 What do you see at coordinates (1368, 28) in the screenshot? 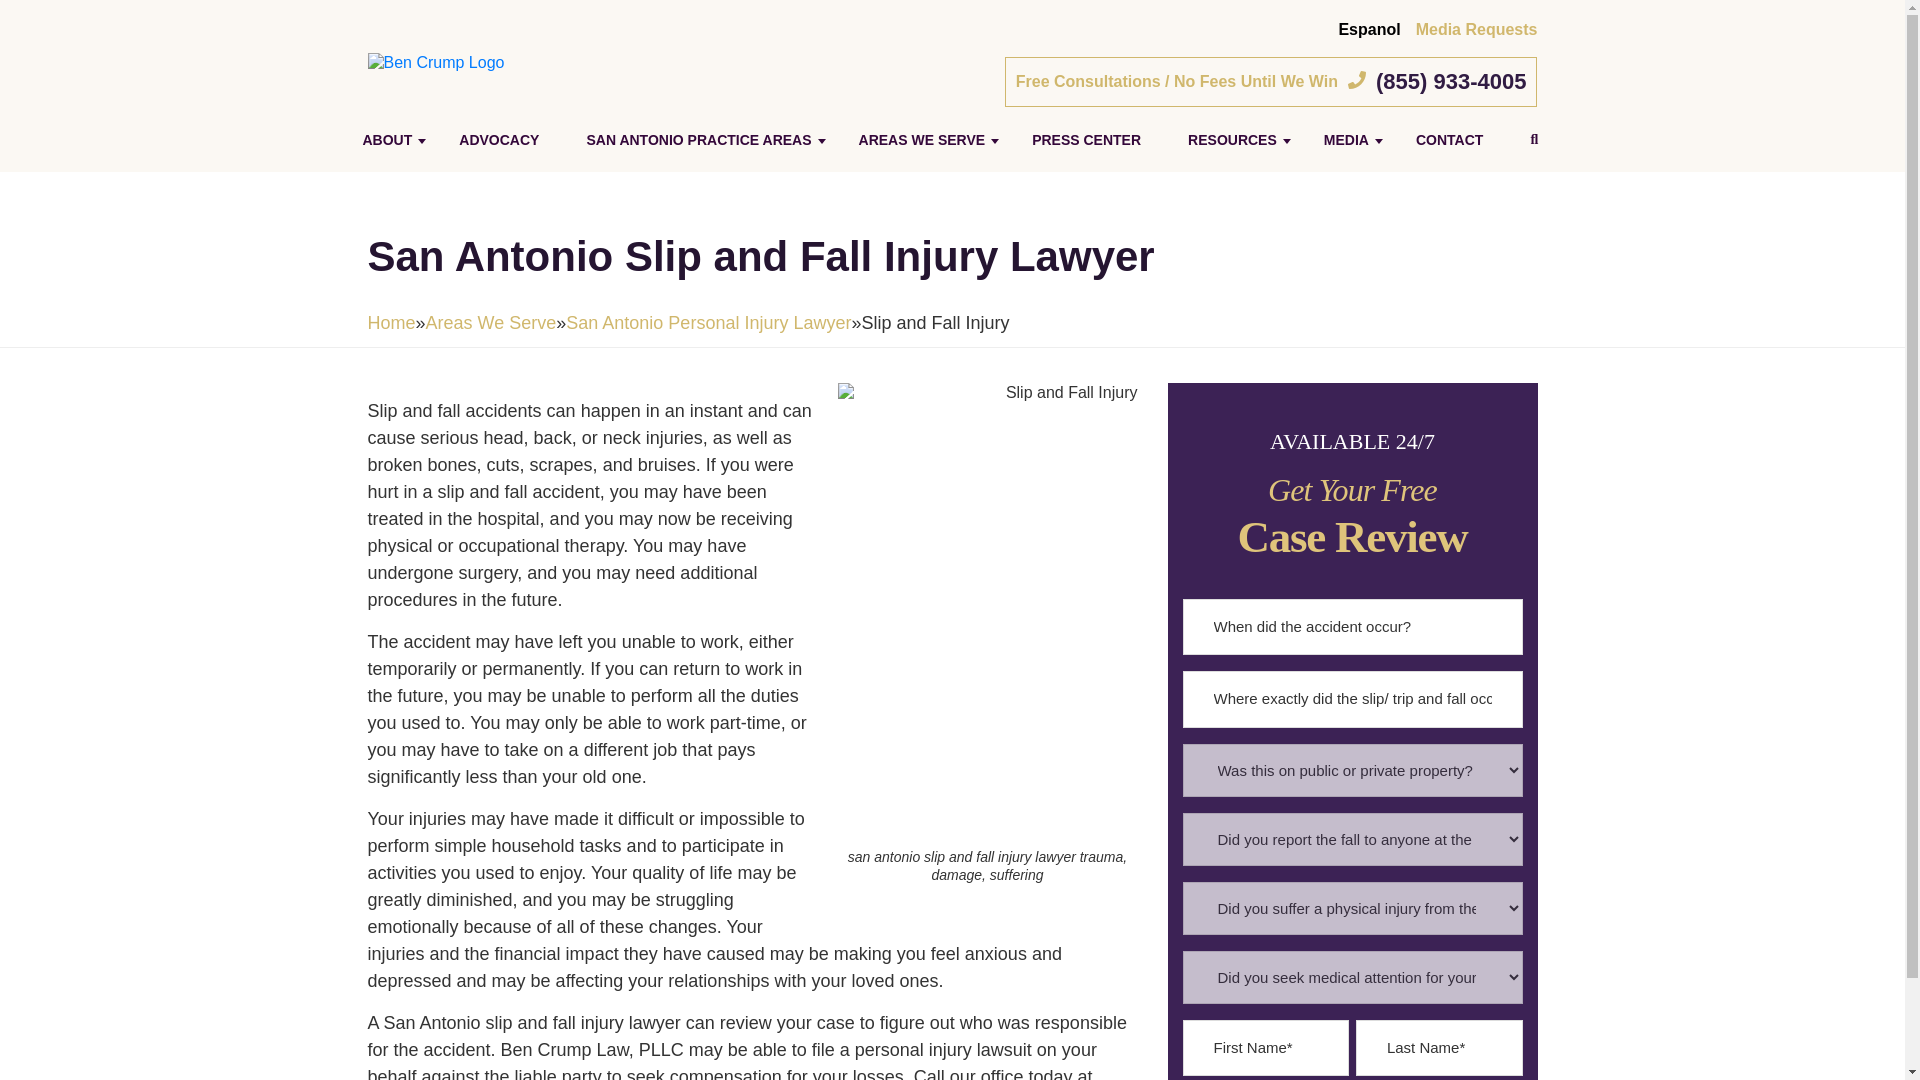
I see `Espanol` at bounding box center [1368, 28].